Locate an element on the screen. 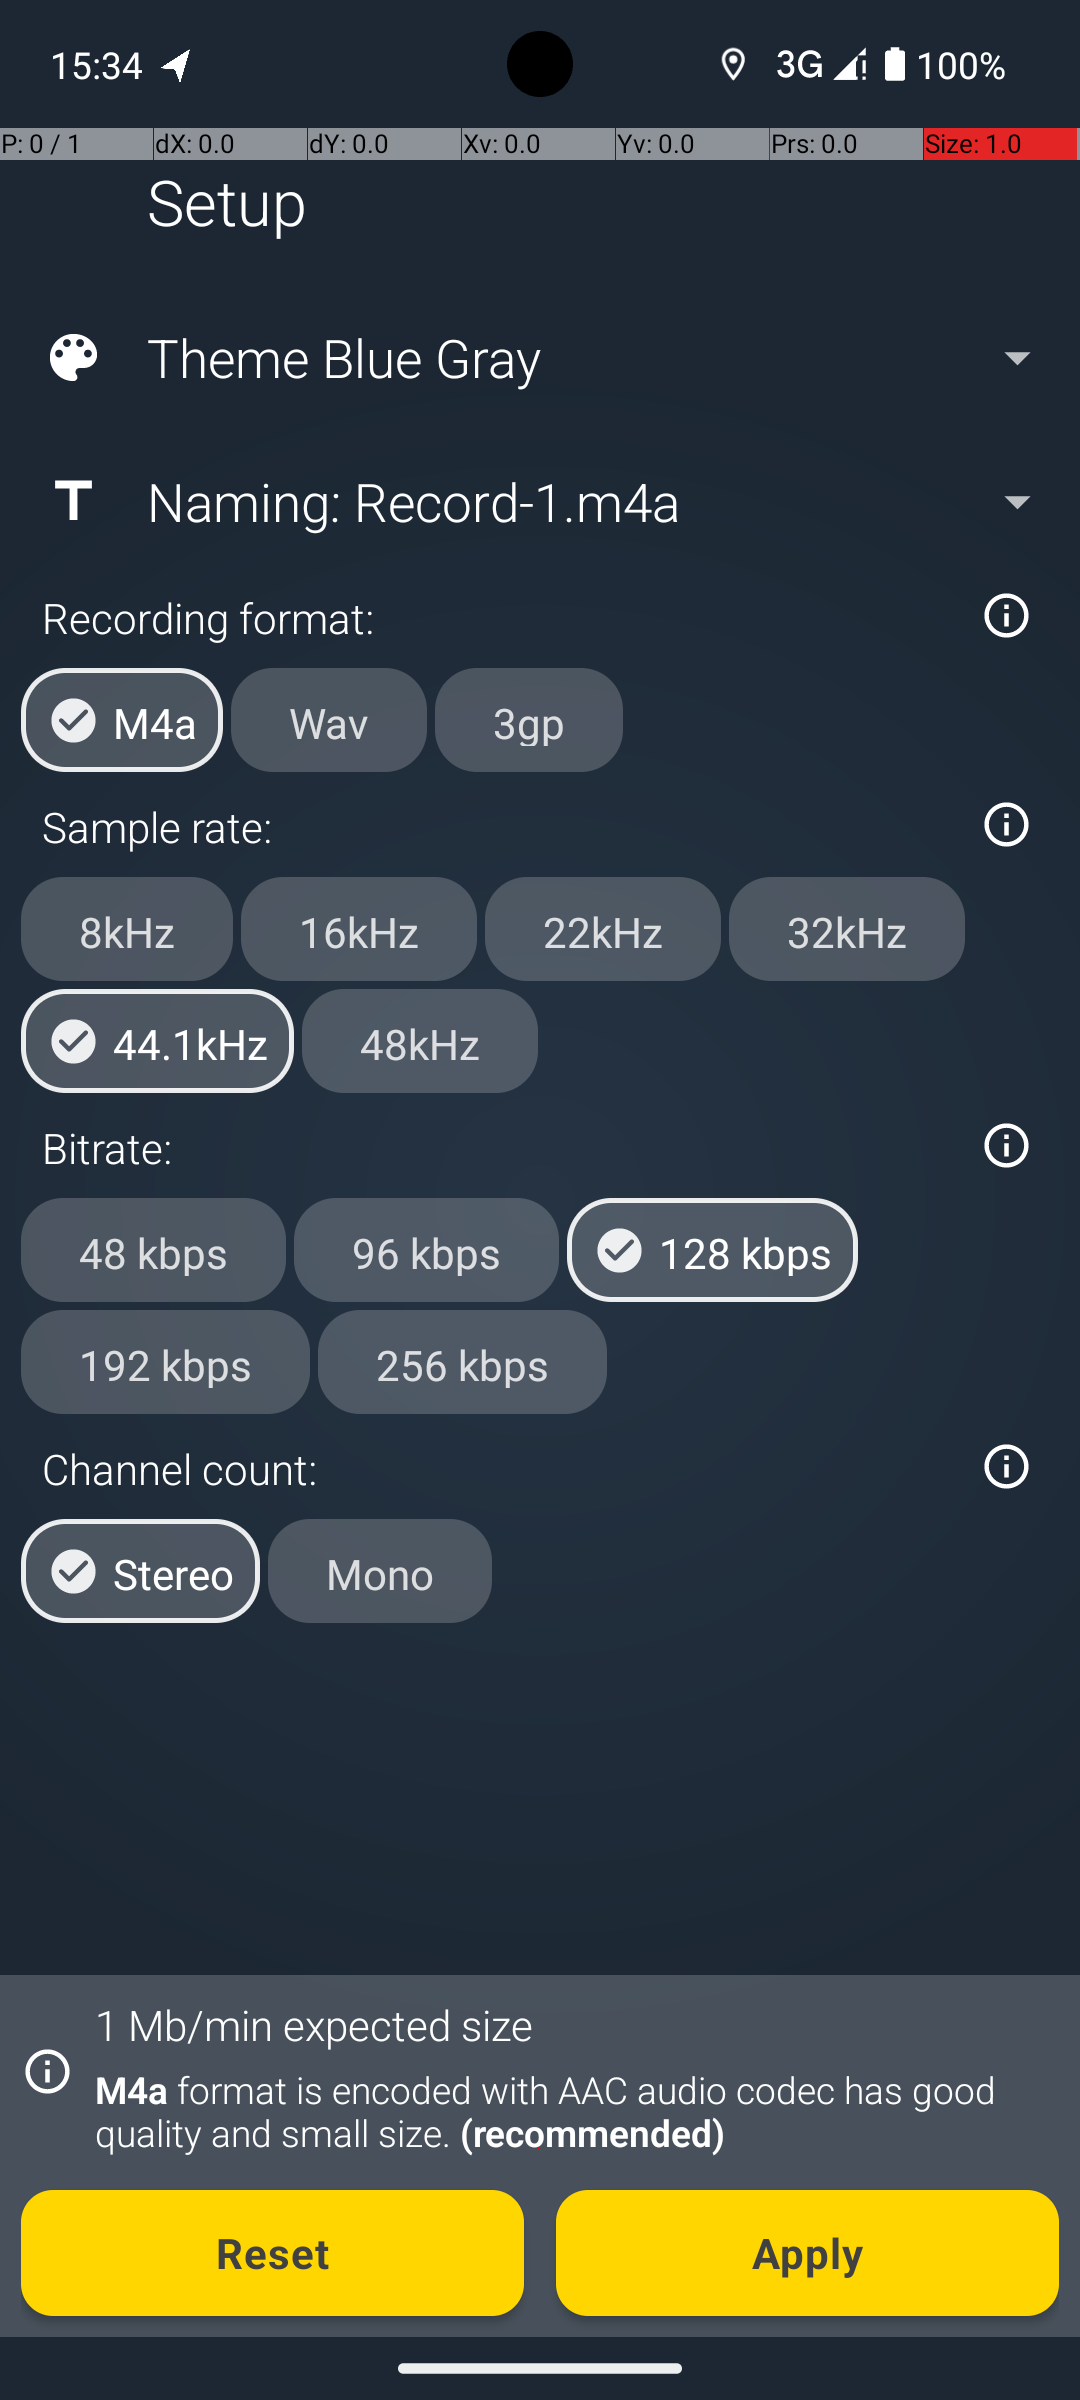  32kHz is located at coordinates (847, 929).